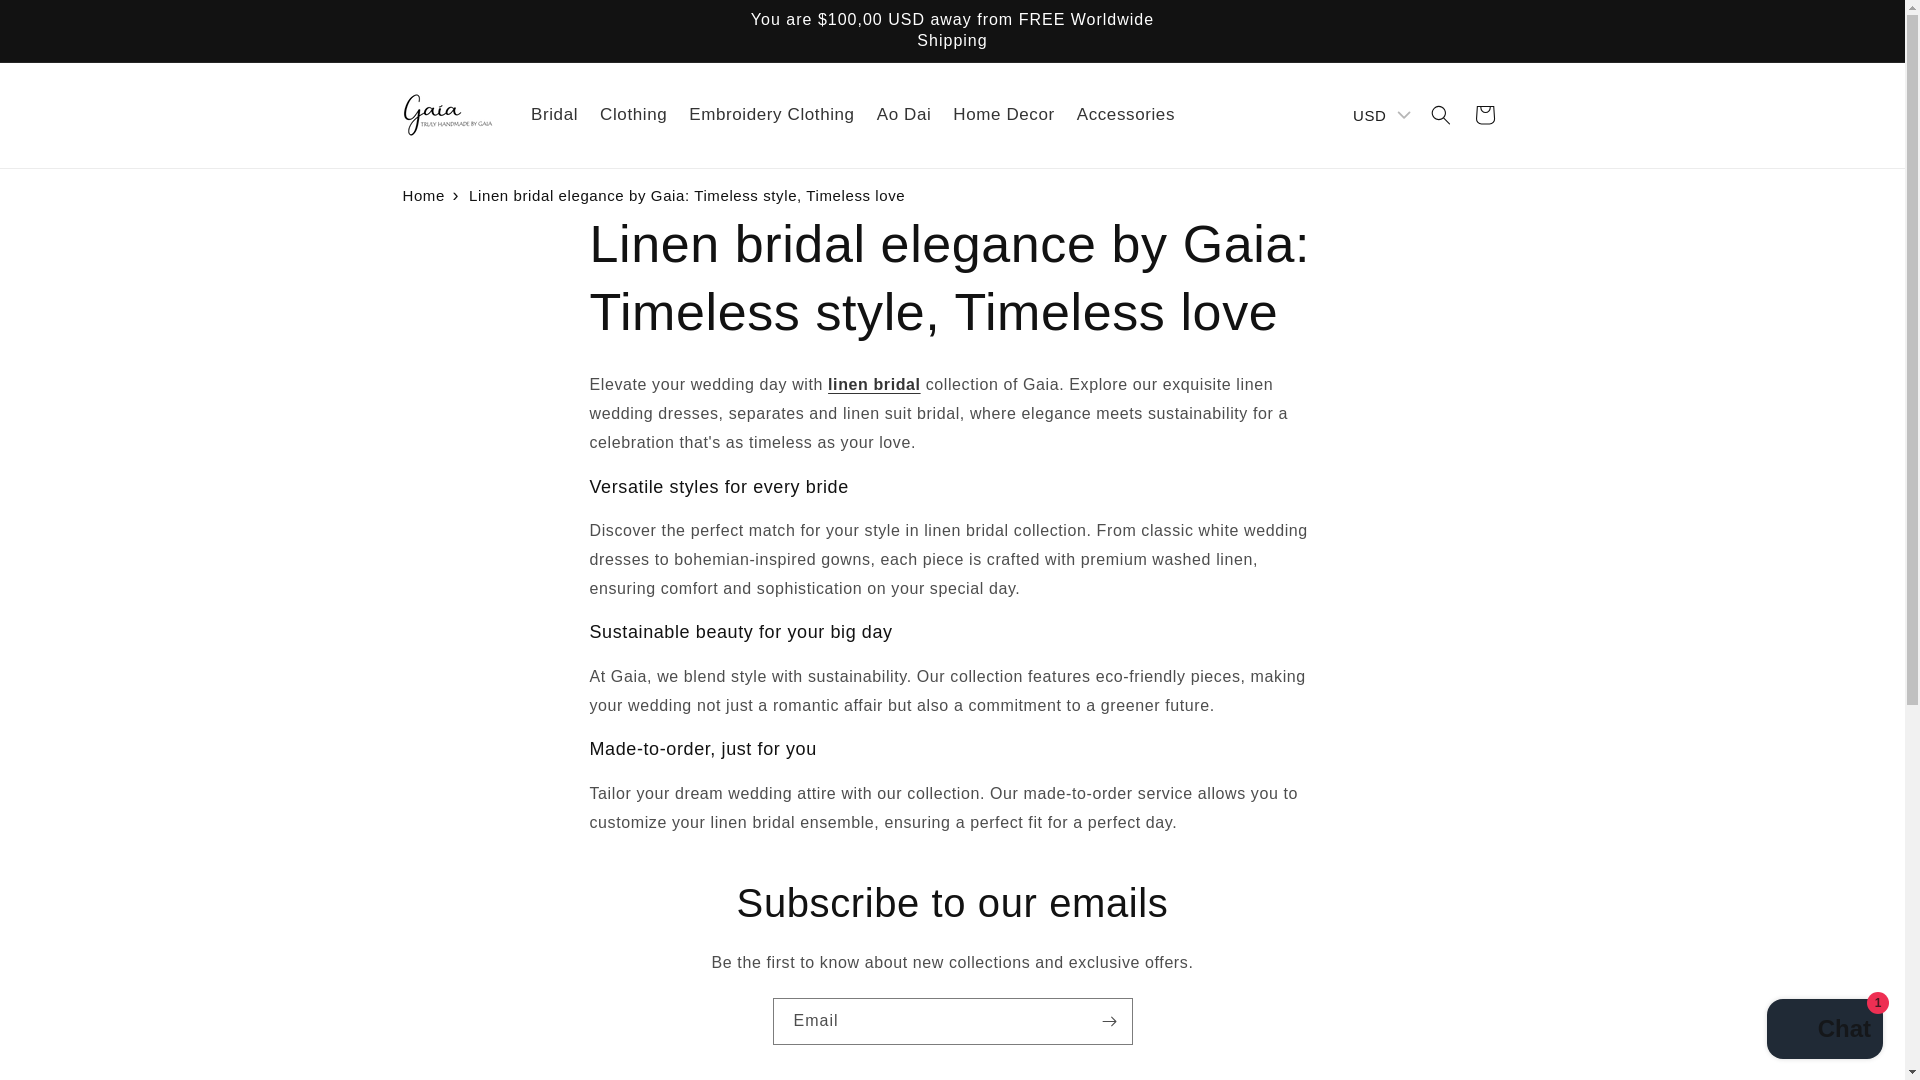  I want to click on Skip to content, so click(60, 23).